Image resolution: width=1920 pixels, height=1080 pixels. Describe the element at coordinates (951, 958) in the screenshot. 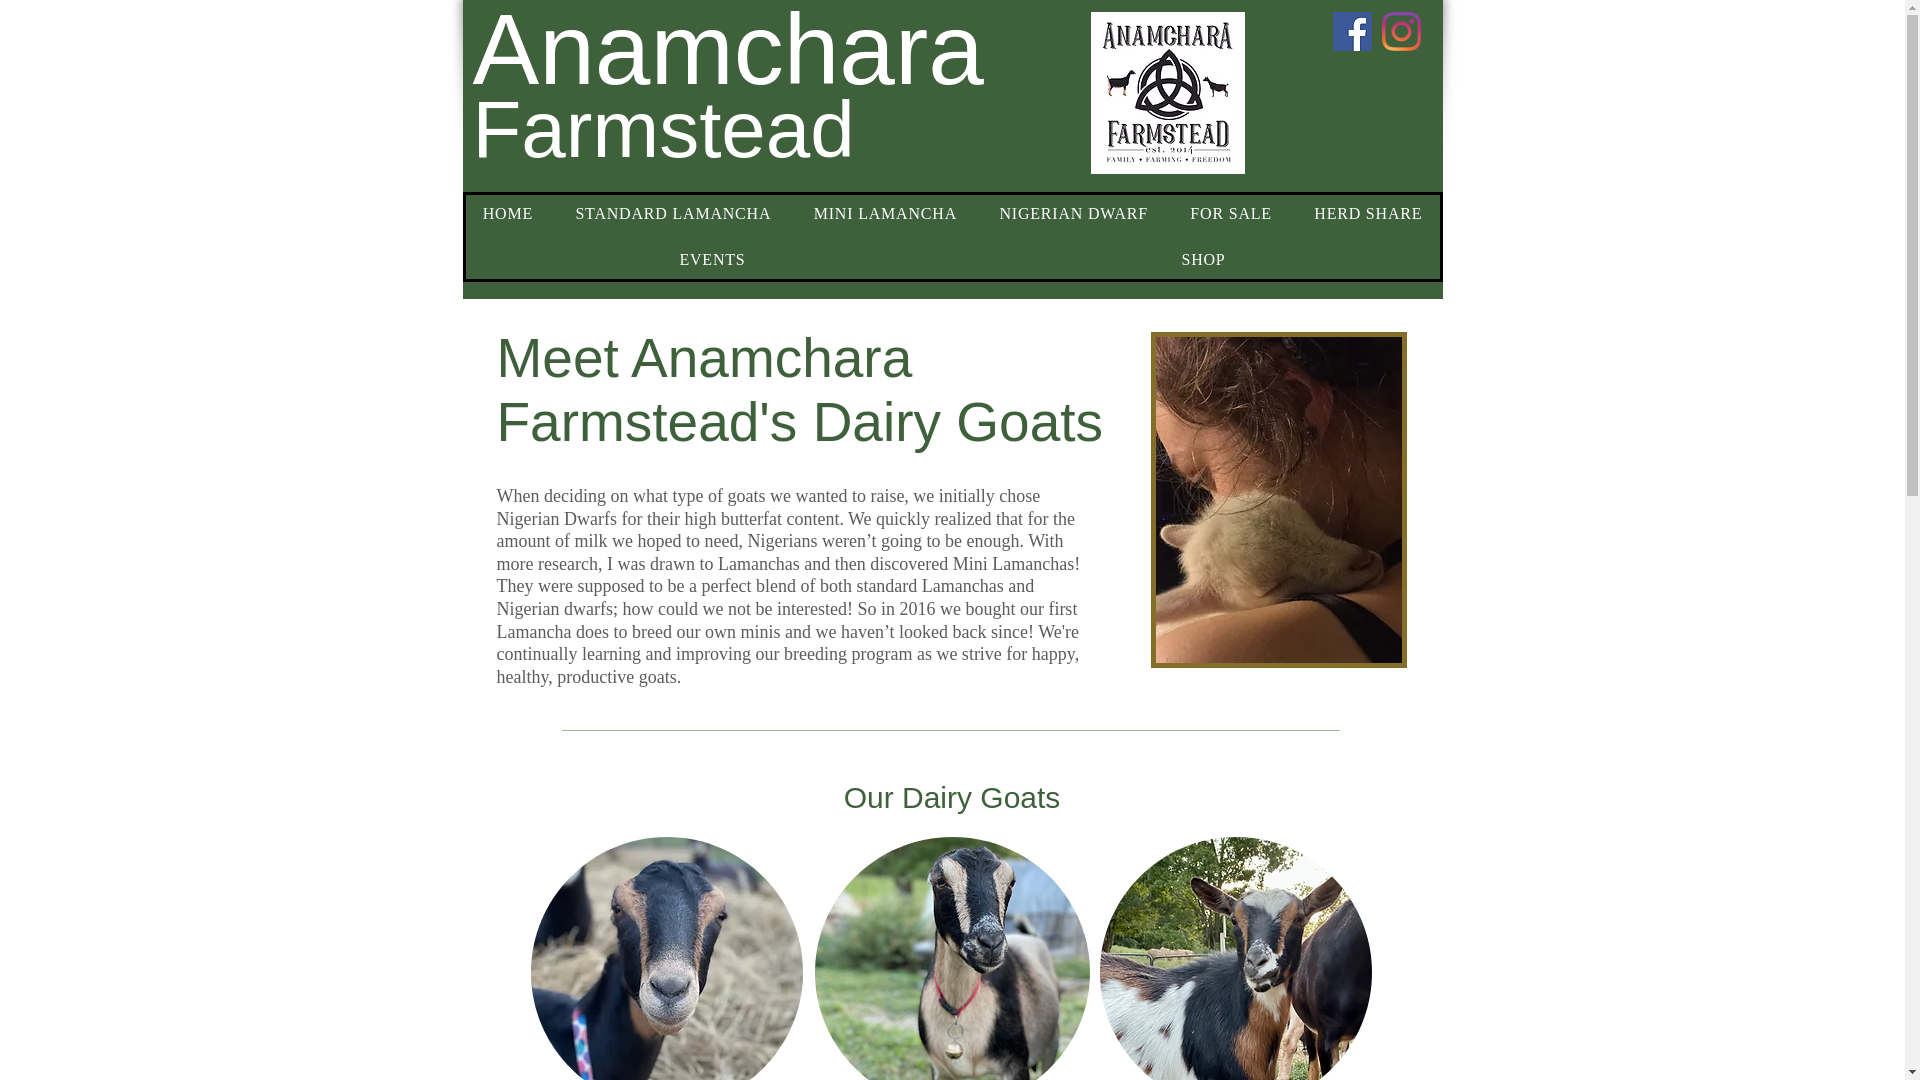

I see `Anamchara Farmstead Mini Lamanchas` at that location.